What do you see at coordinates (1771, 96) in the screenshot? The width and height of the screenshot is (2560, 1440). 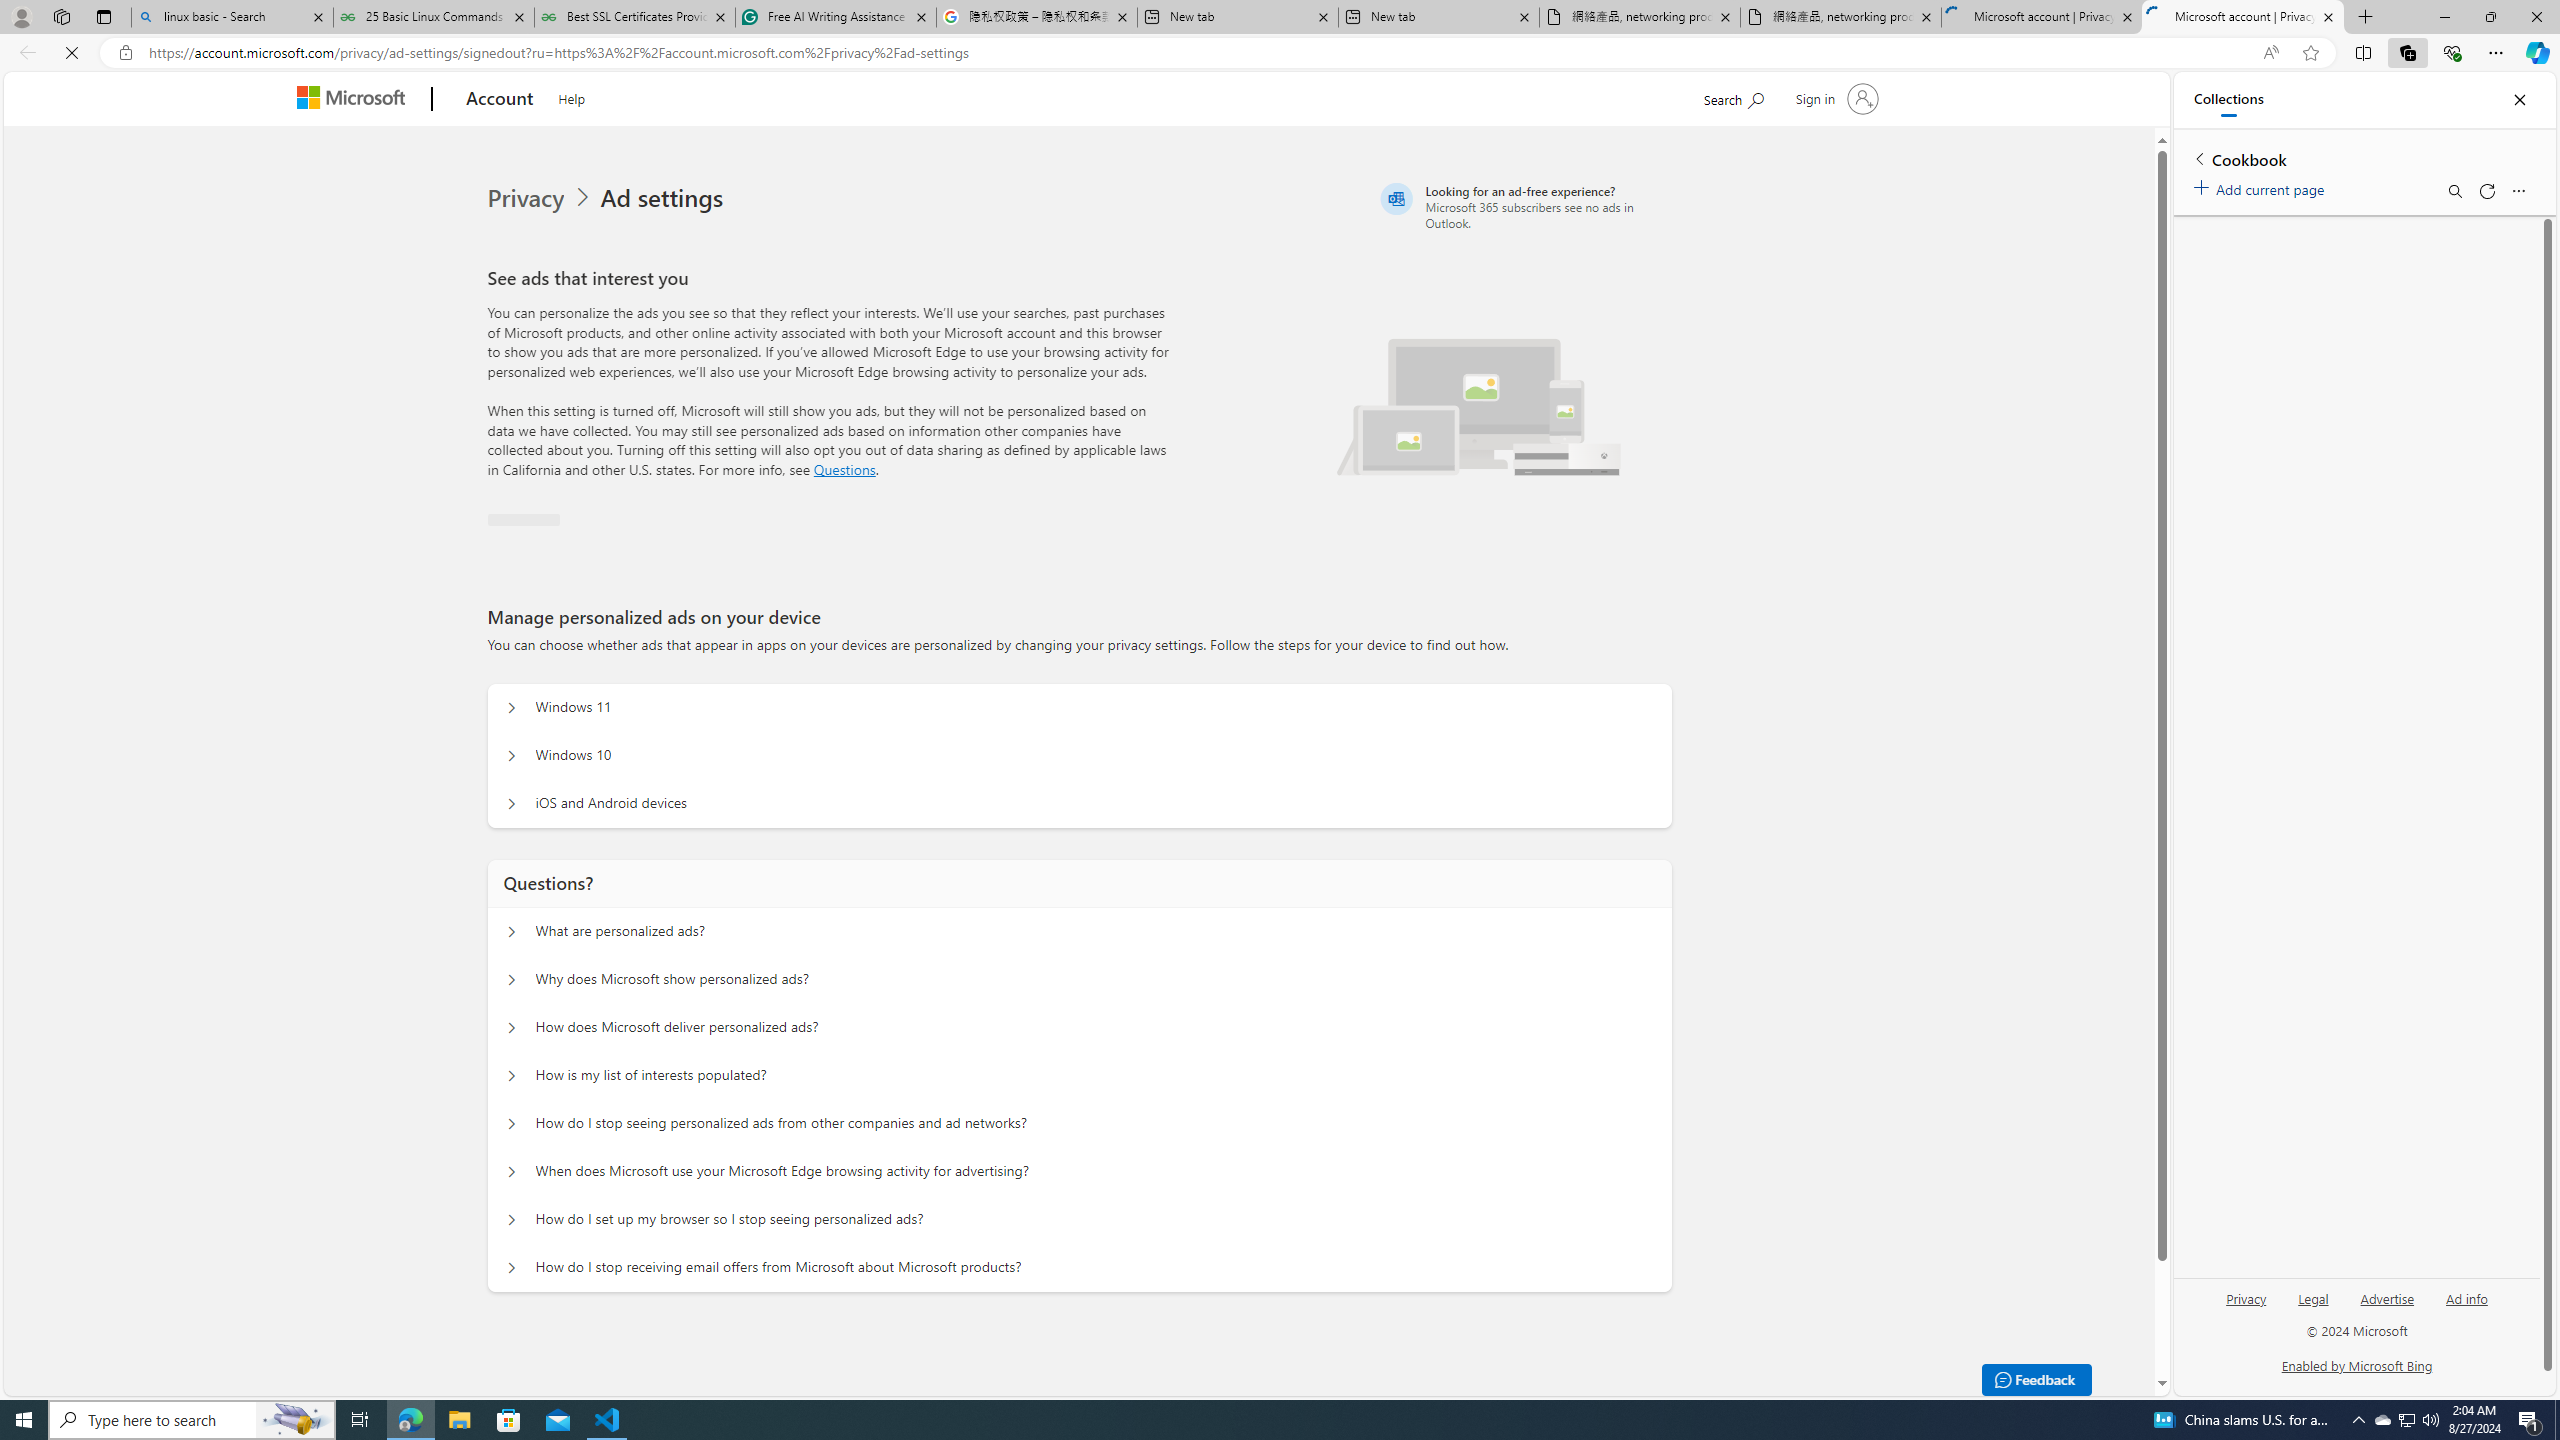 I see `Search Microsoft.com` at bounding box center [1771, 96].